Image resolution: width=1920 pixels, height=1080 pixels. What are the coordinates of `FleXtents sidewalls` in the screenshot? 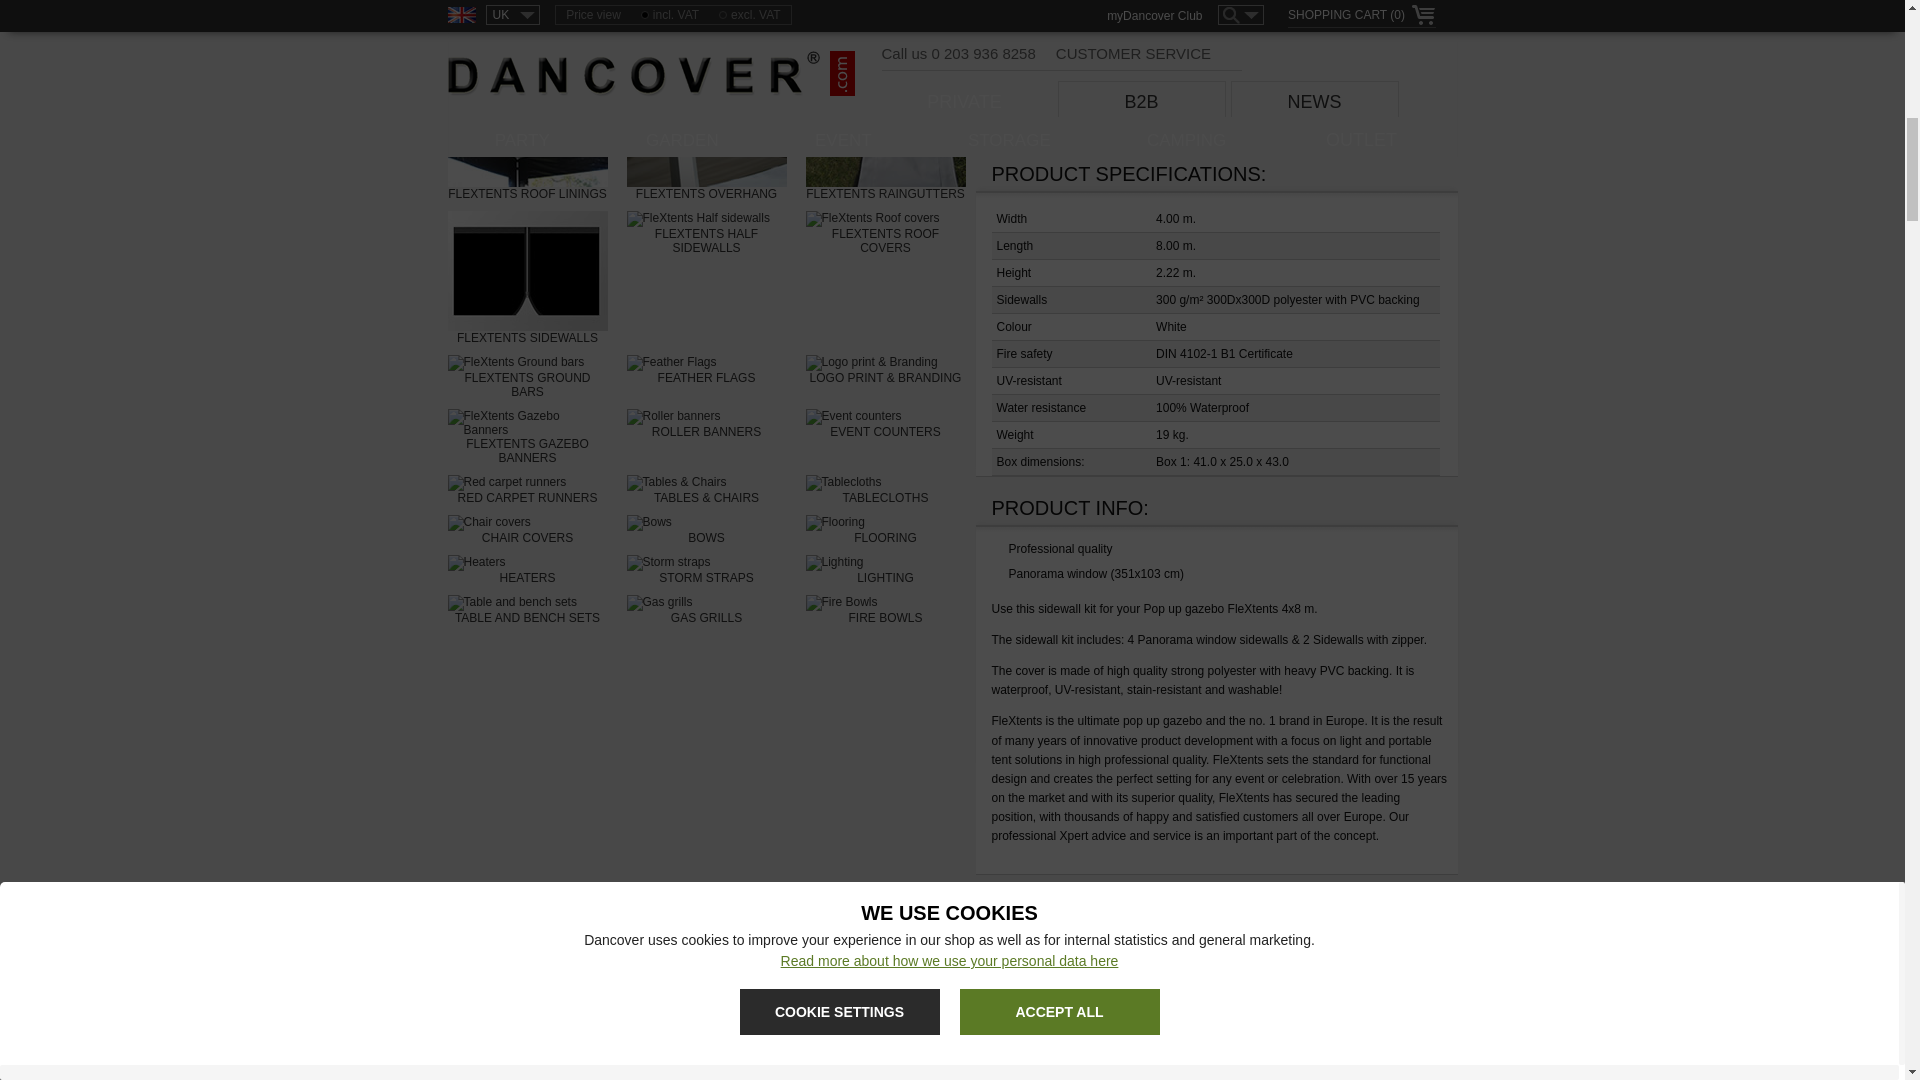 It's located at (528, 277).